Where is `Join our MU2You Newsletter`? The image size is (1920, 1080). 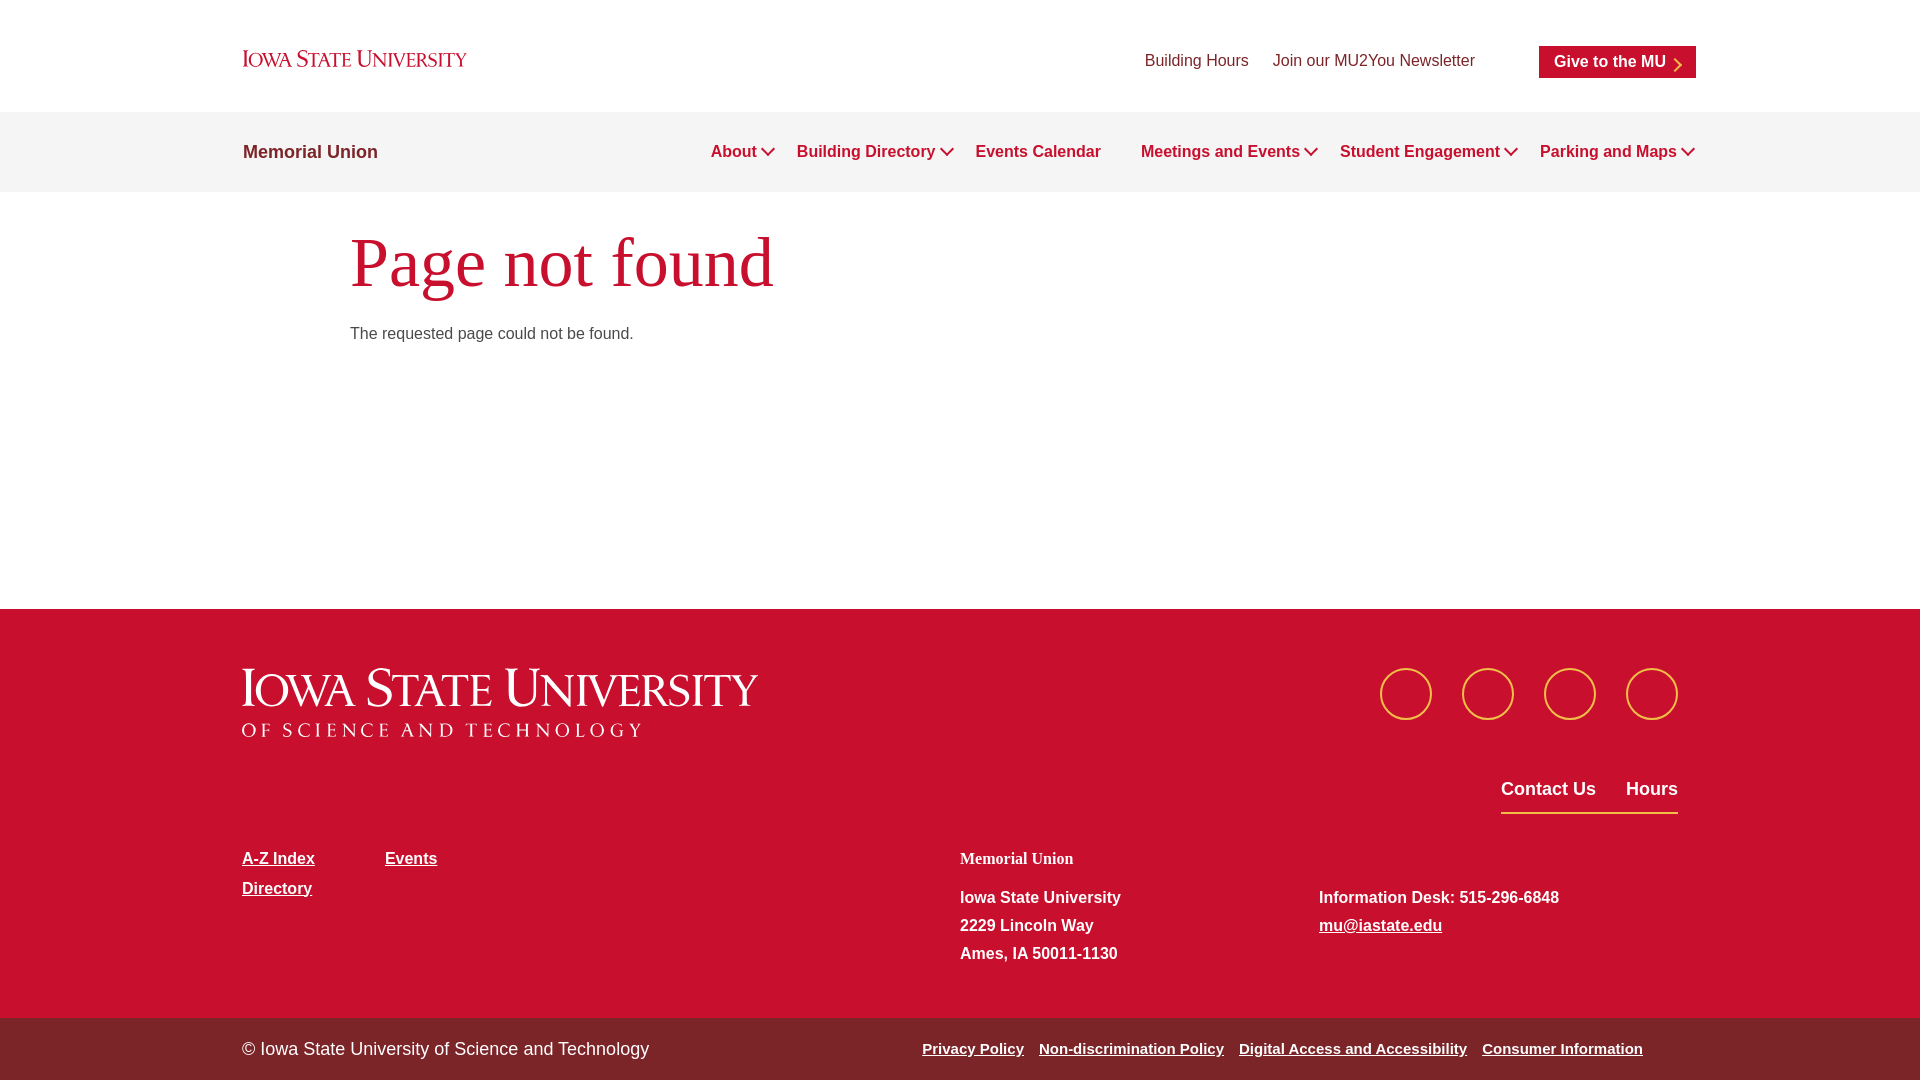
Join our MU2You Newsletter is located at coordinates (1373, 60).